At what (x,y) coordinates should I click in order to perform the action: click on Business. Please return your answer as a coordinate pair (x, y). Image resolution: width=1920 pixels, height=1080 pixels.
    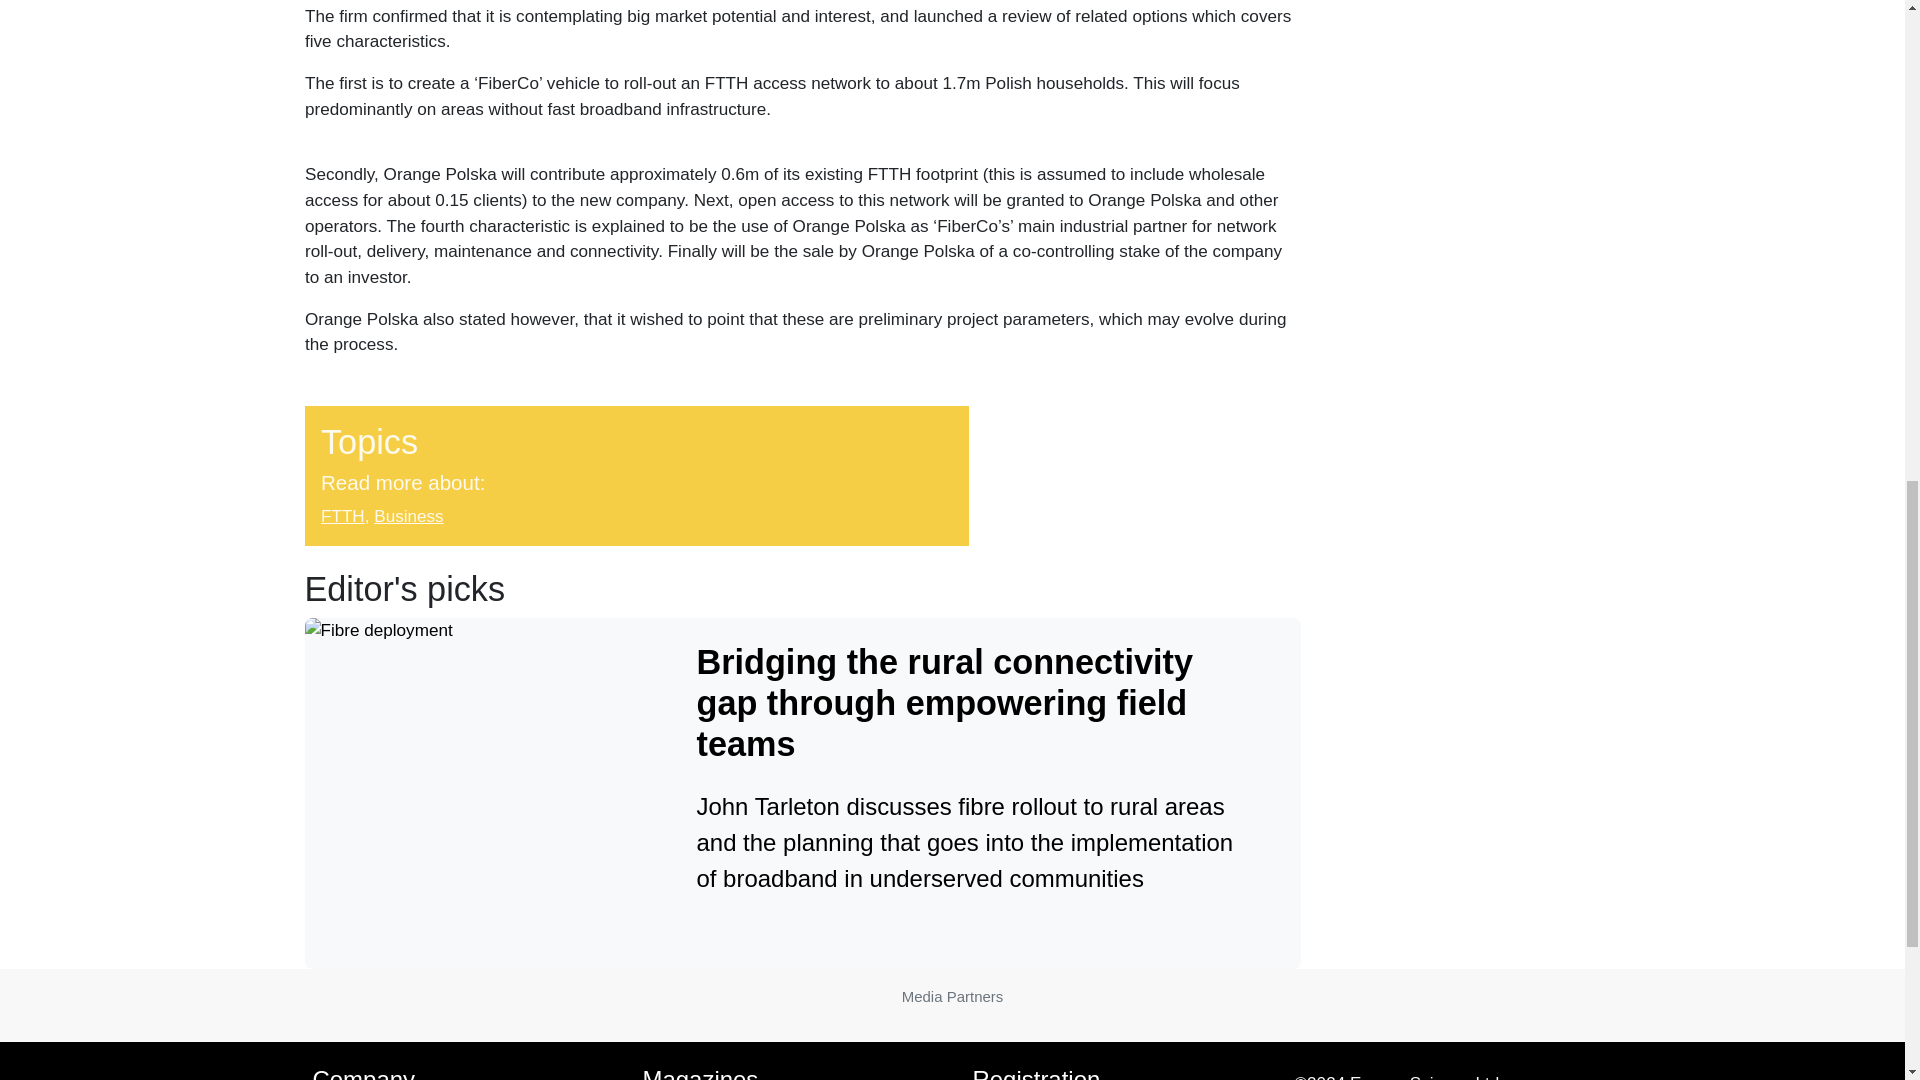
    Looking at the image, I should click on (408, 515).